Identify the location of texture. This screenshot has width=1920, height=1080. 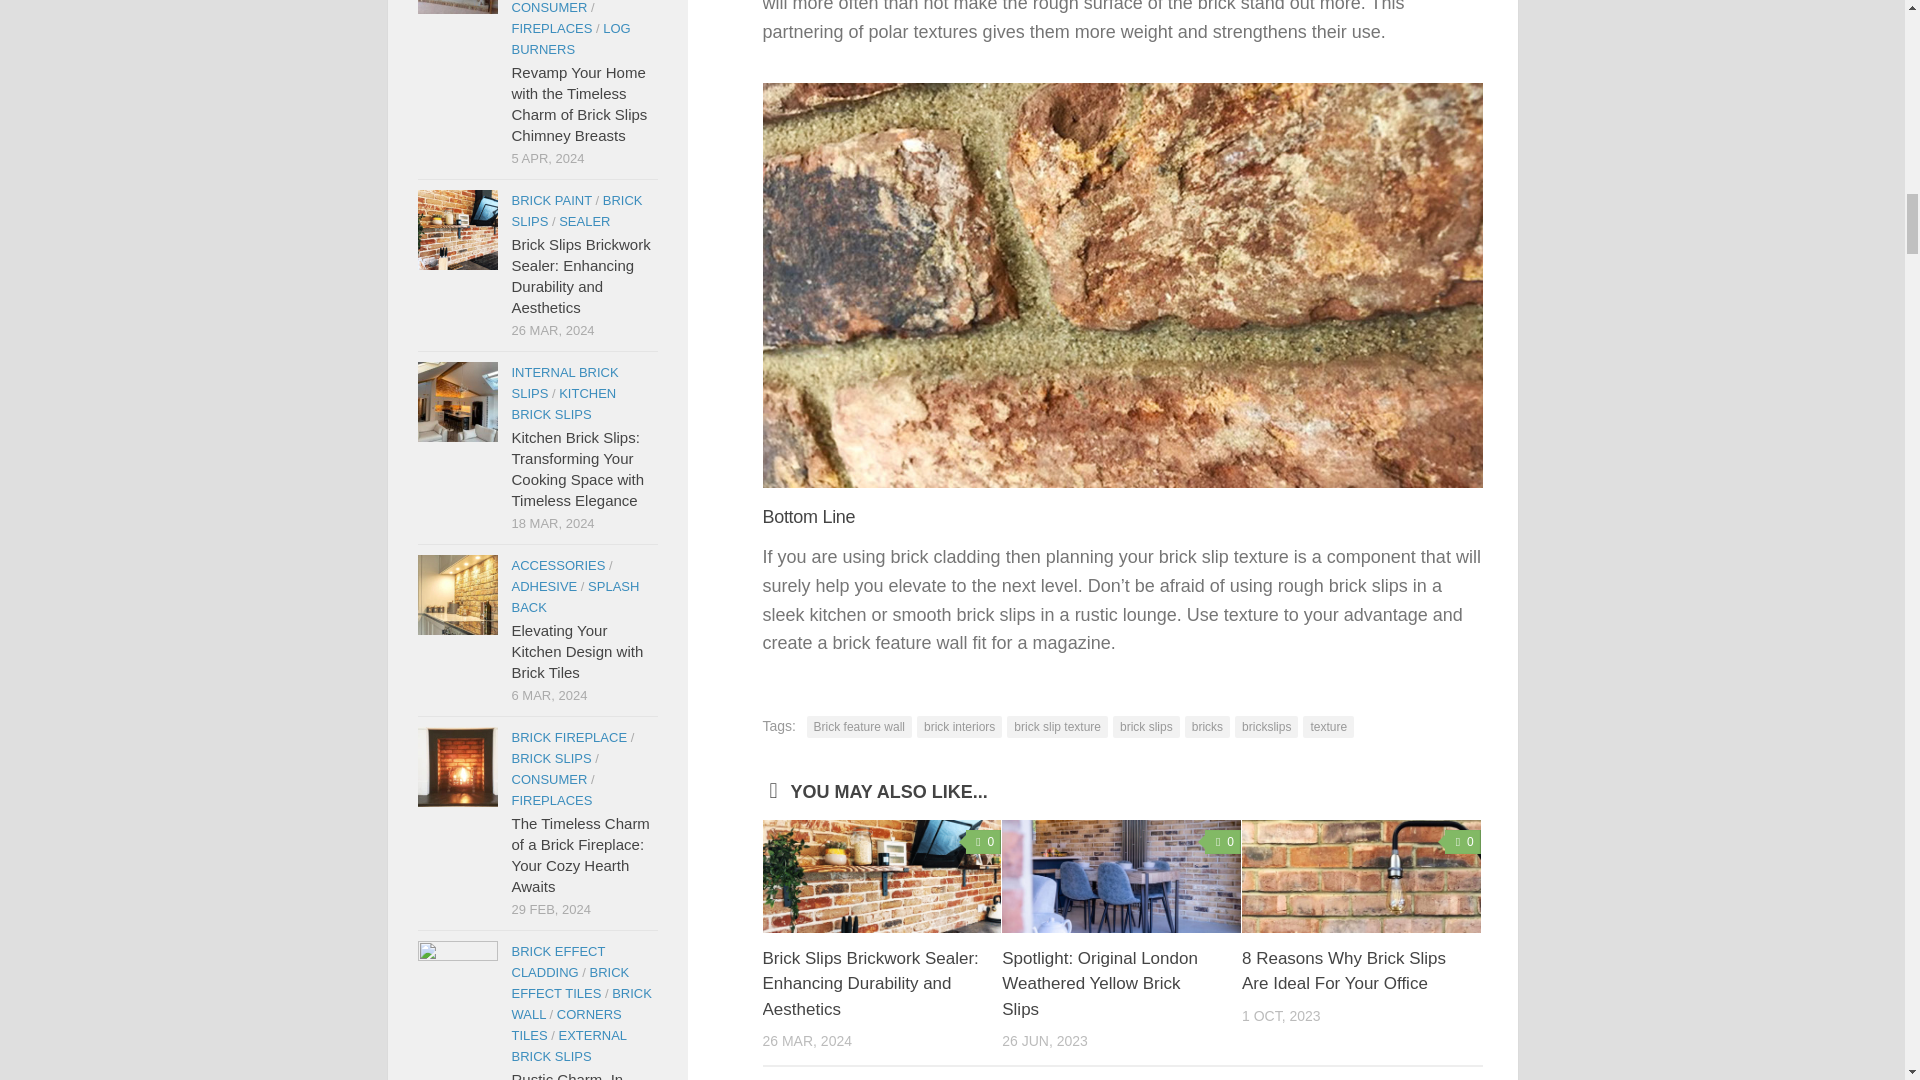
(1328, 726).